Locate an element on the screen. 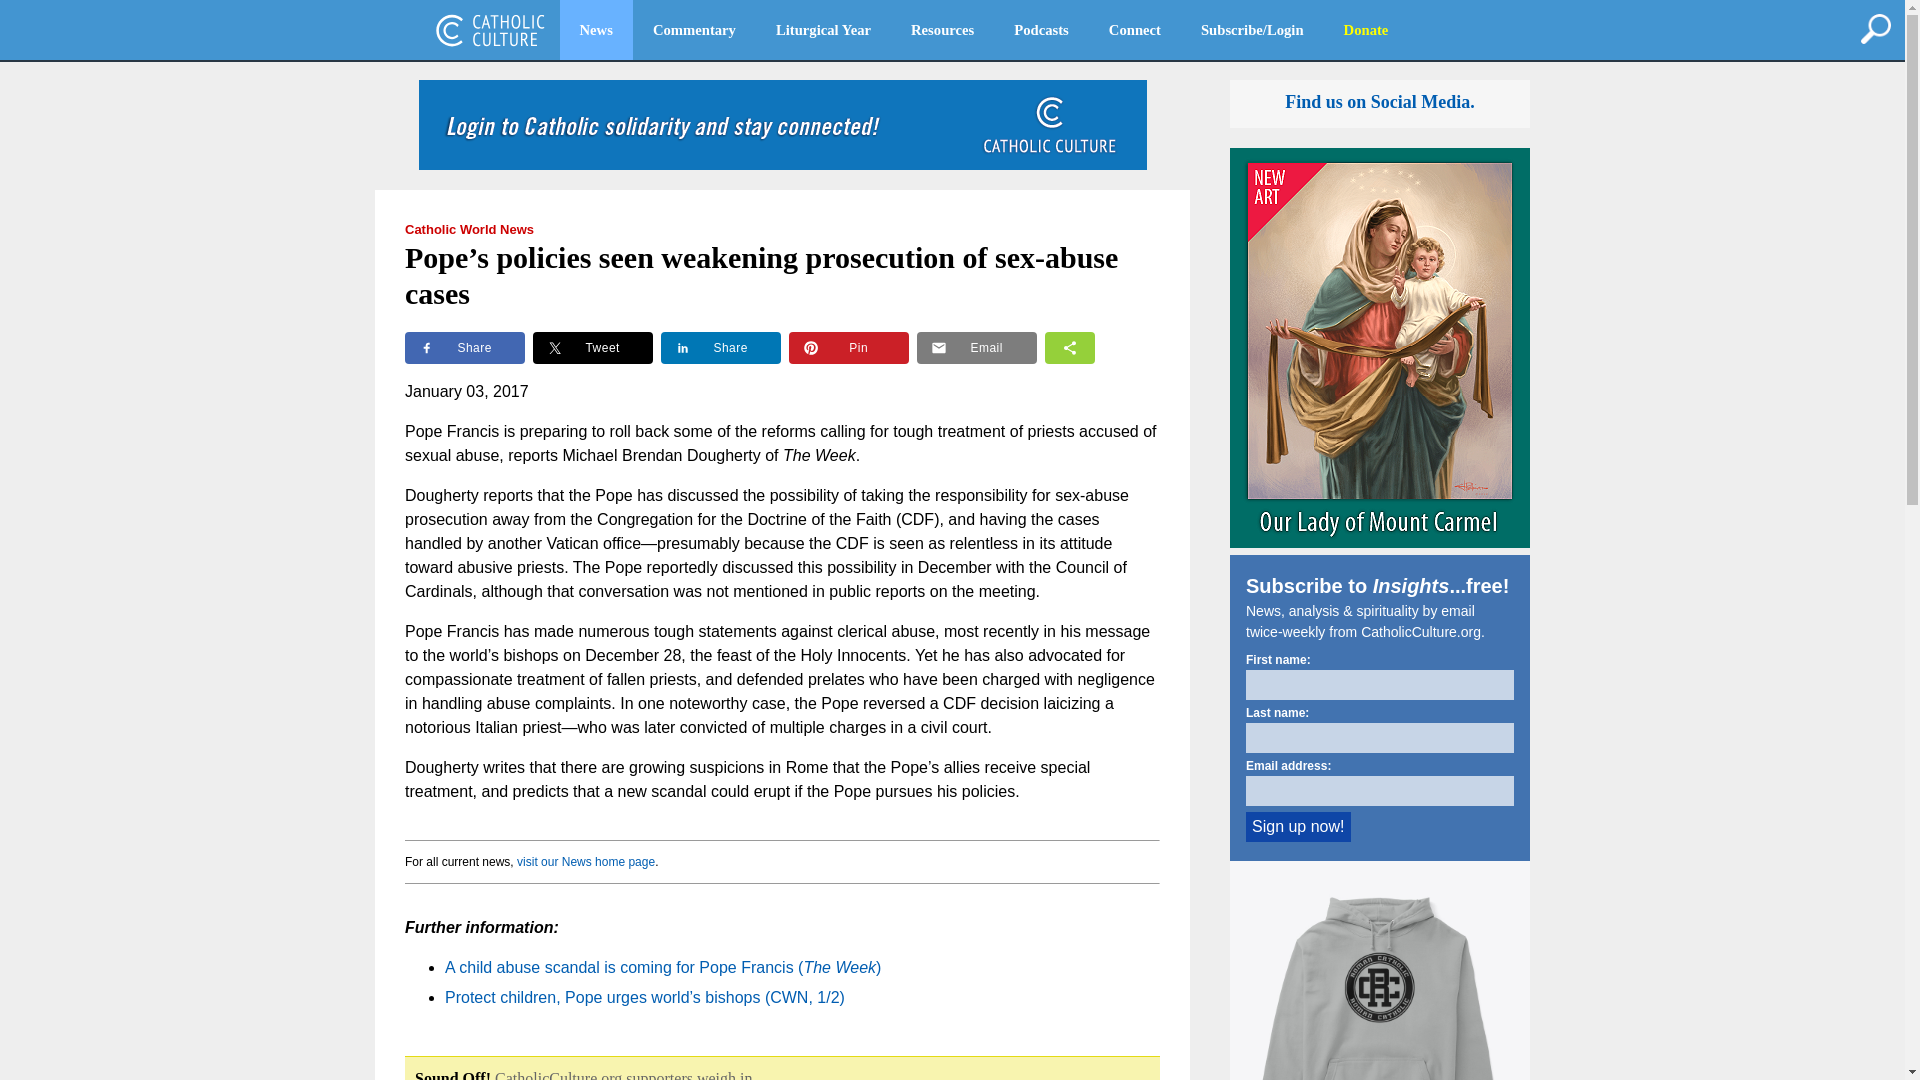 The height and width of the screenshot is (1080, 1920). News is located at coordinates (596, 30).